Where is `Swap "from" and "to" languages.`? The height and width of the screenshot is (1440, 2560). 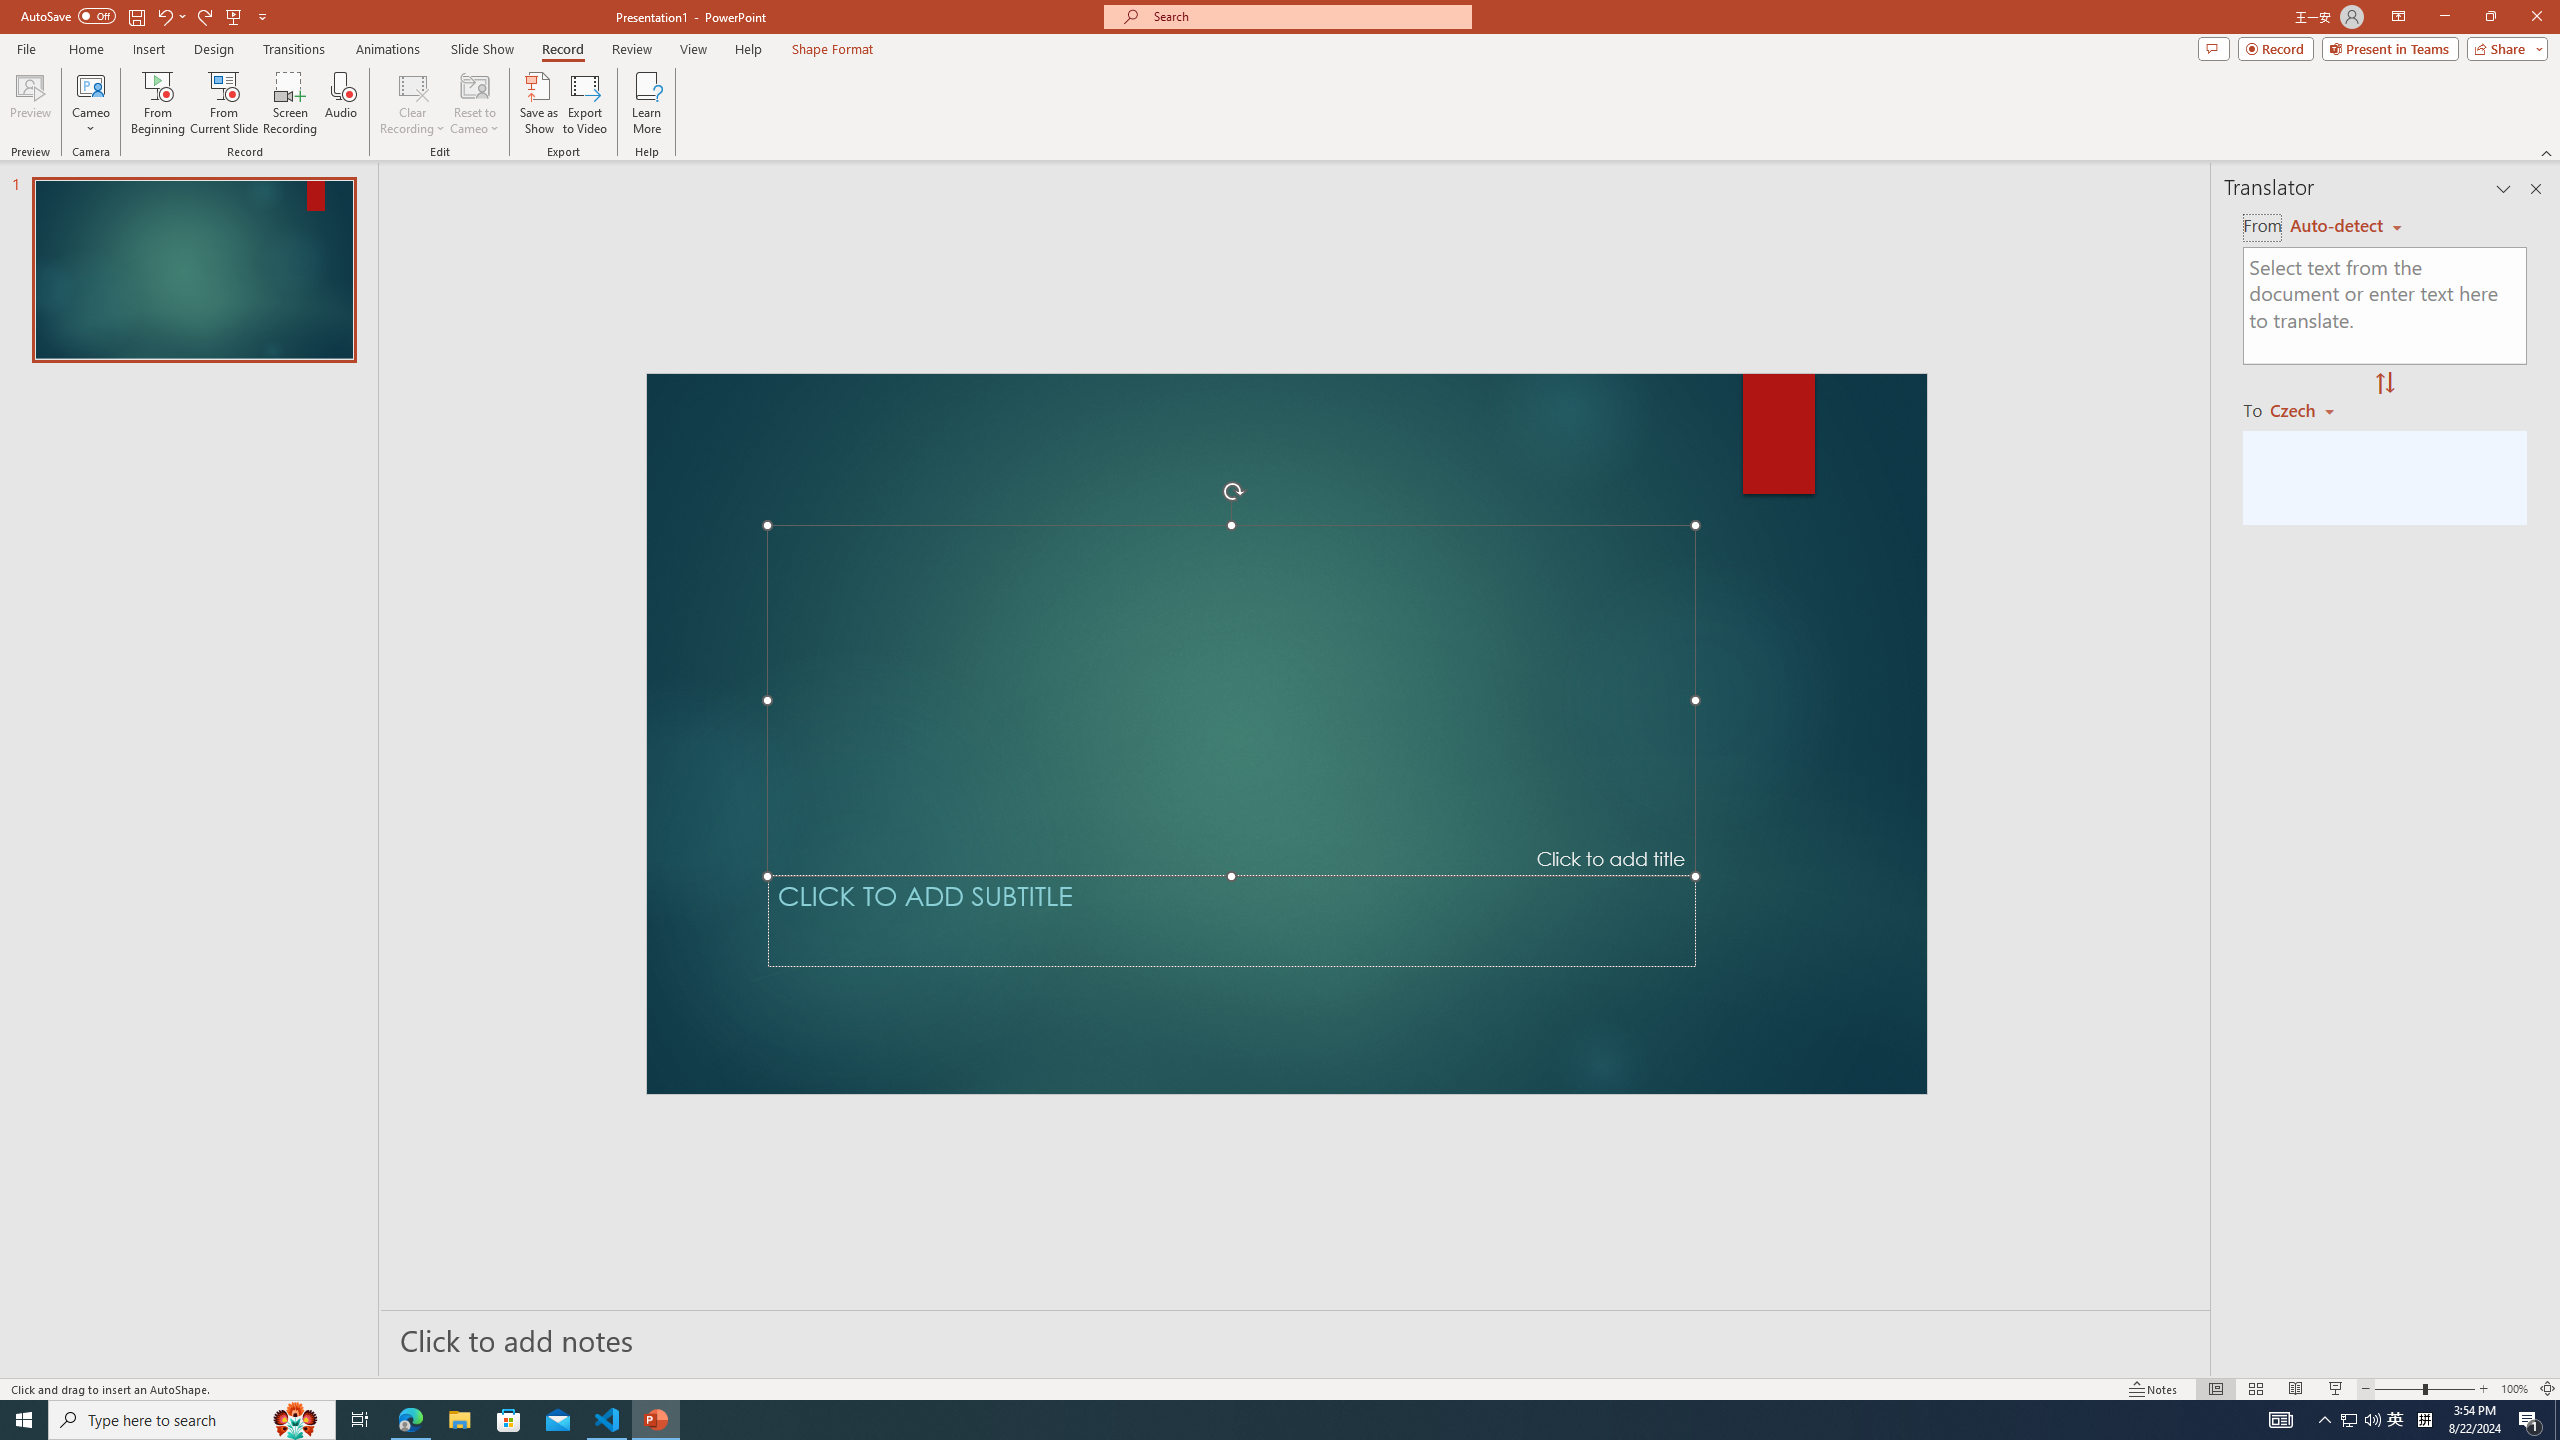 Swap "from" and "to" languages. is located at coordinates (2384, 384).